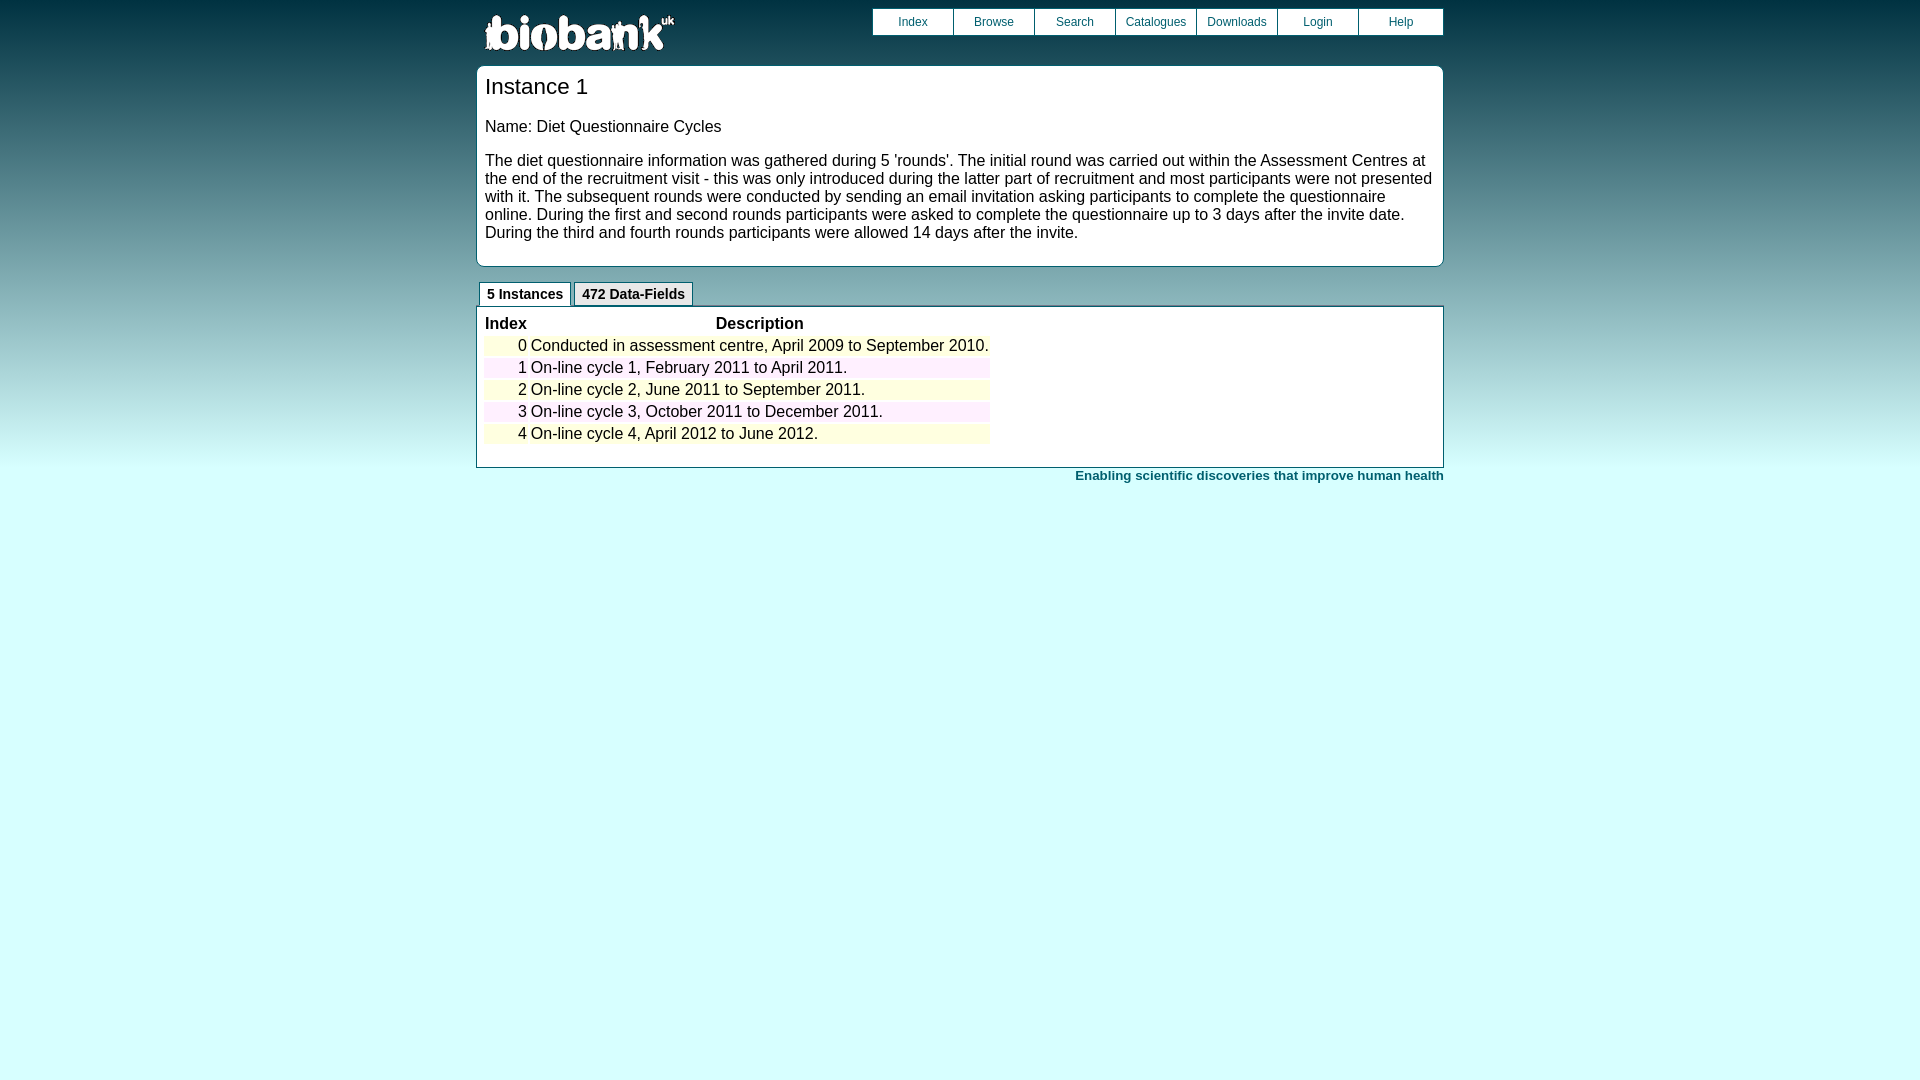 This screenshot has height=1080, width=1920. Describe the element at coordinates (1401, 21) in the screenshot. I see `Help` at that location.